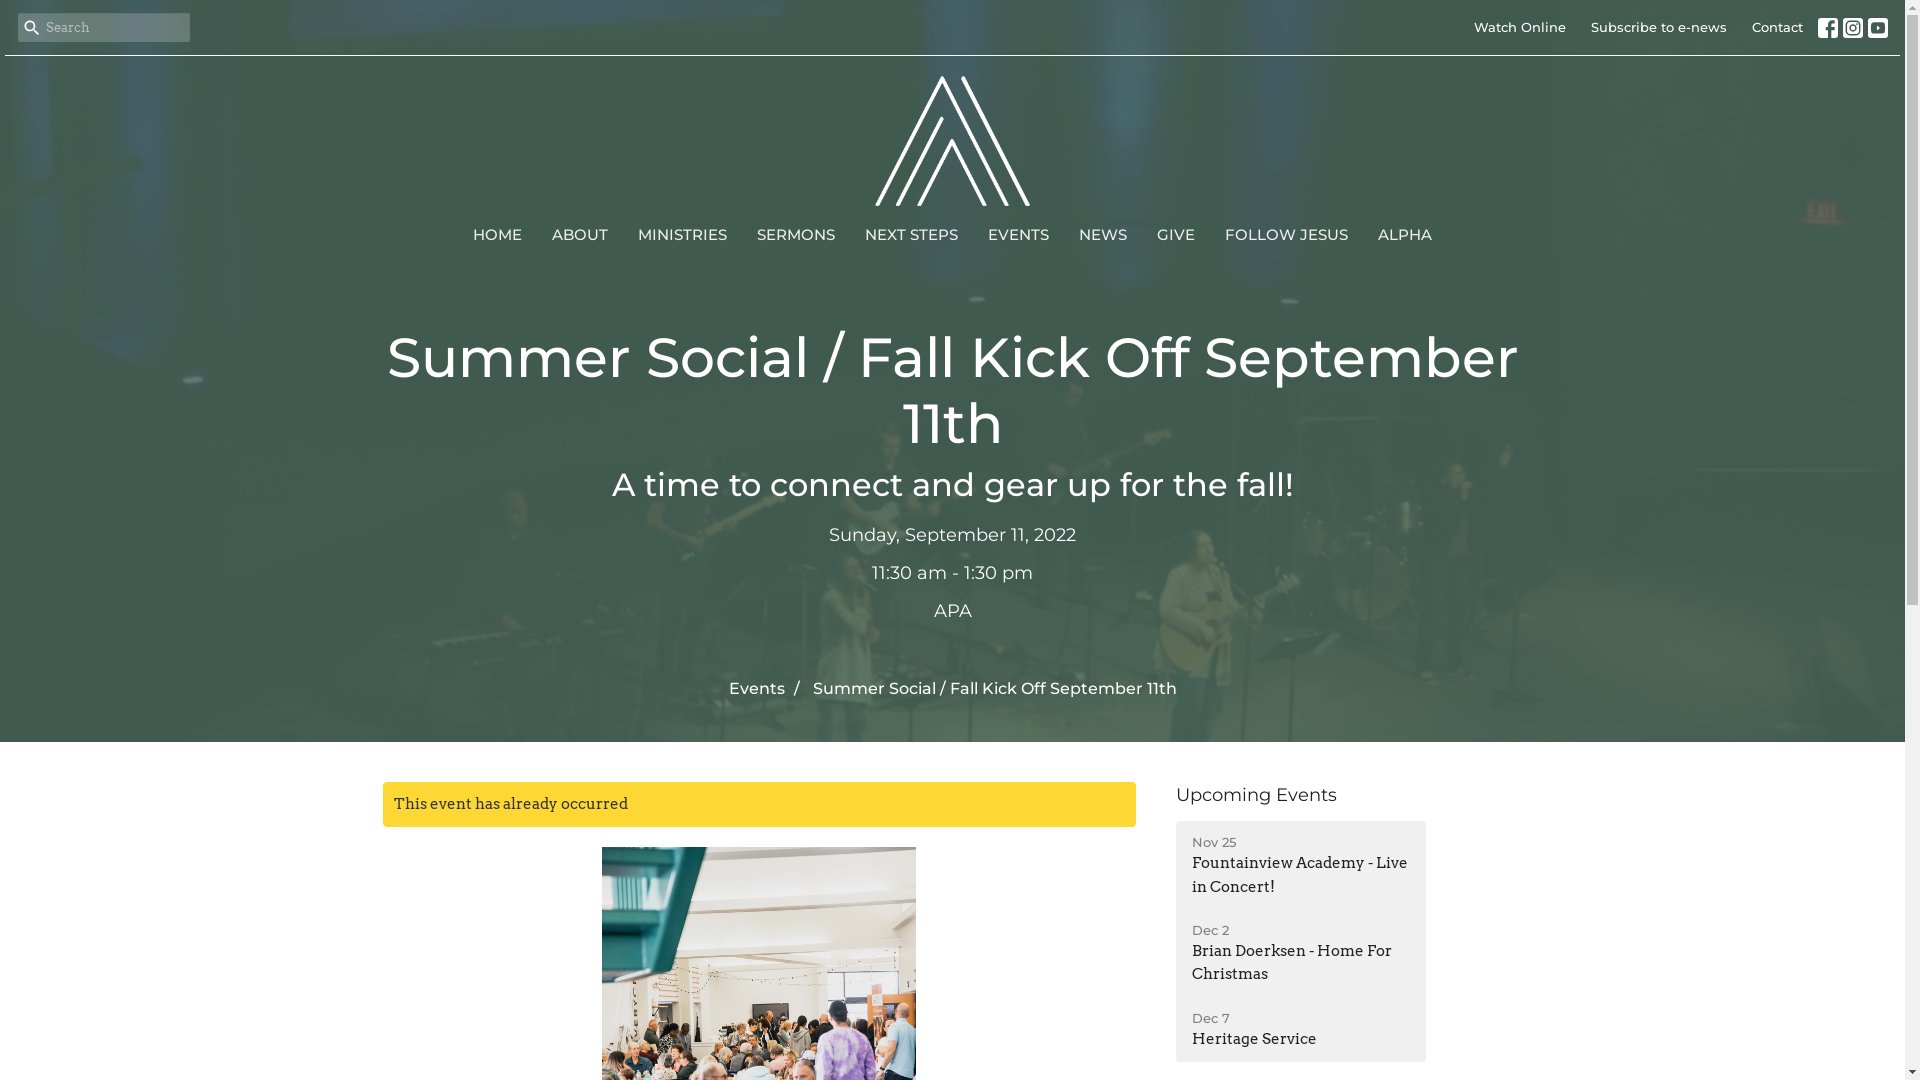 The height and width of the screenshot is (1080, 1920). Describe the element at coordinates (756, 688) in the screenshot. I see `Events` at that location.